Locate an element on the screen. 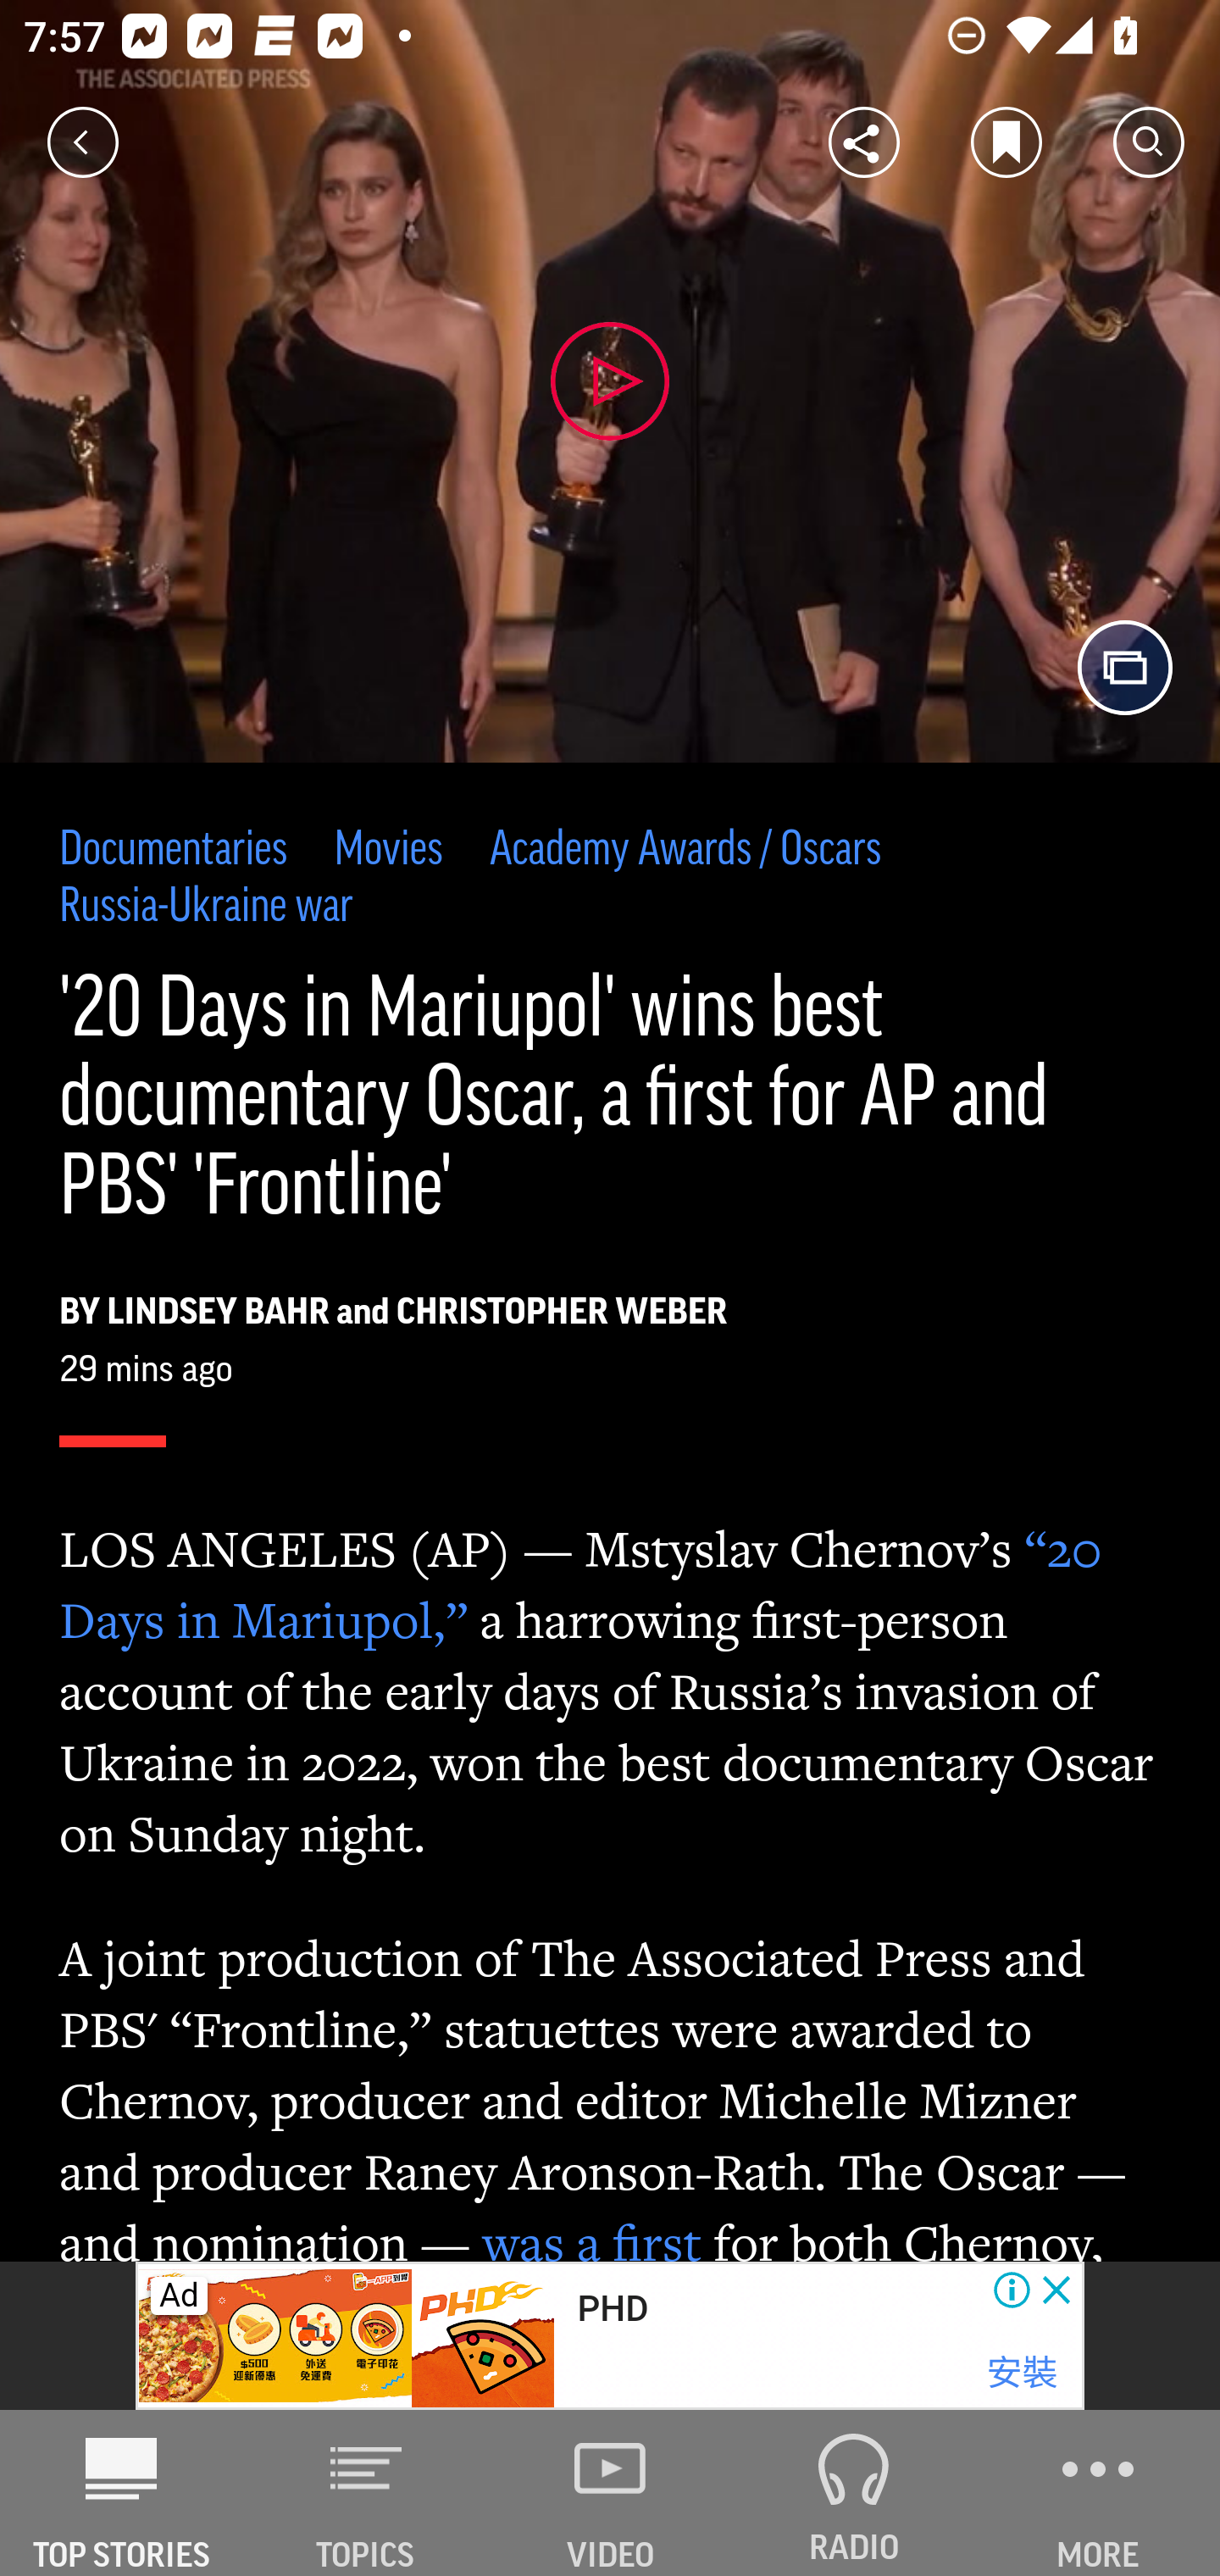  “20 Days in Mariupol,” is located at coordinates (581, 1583).